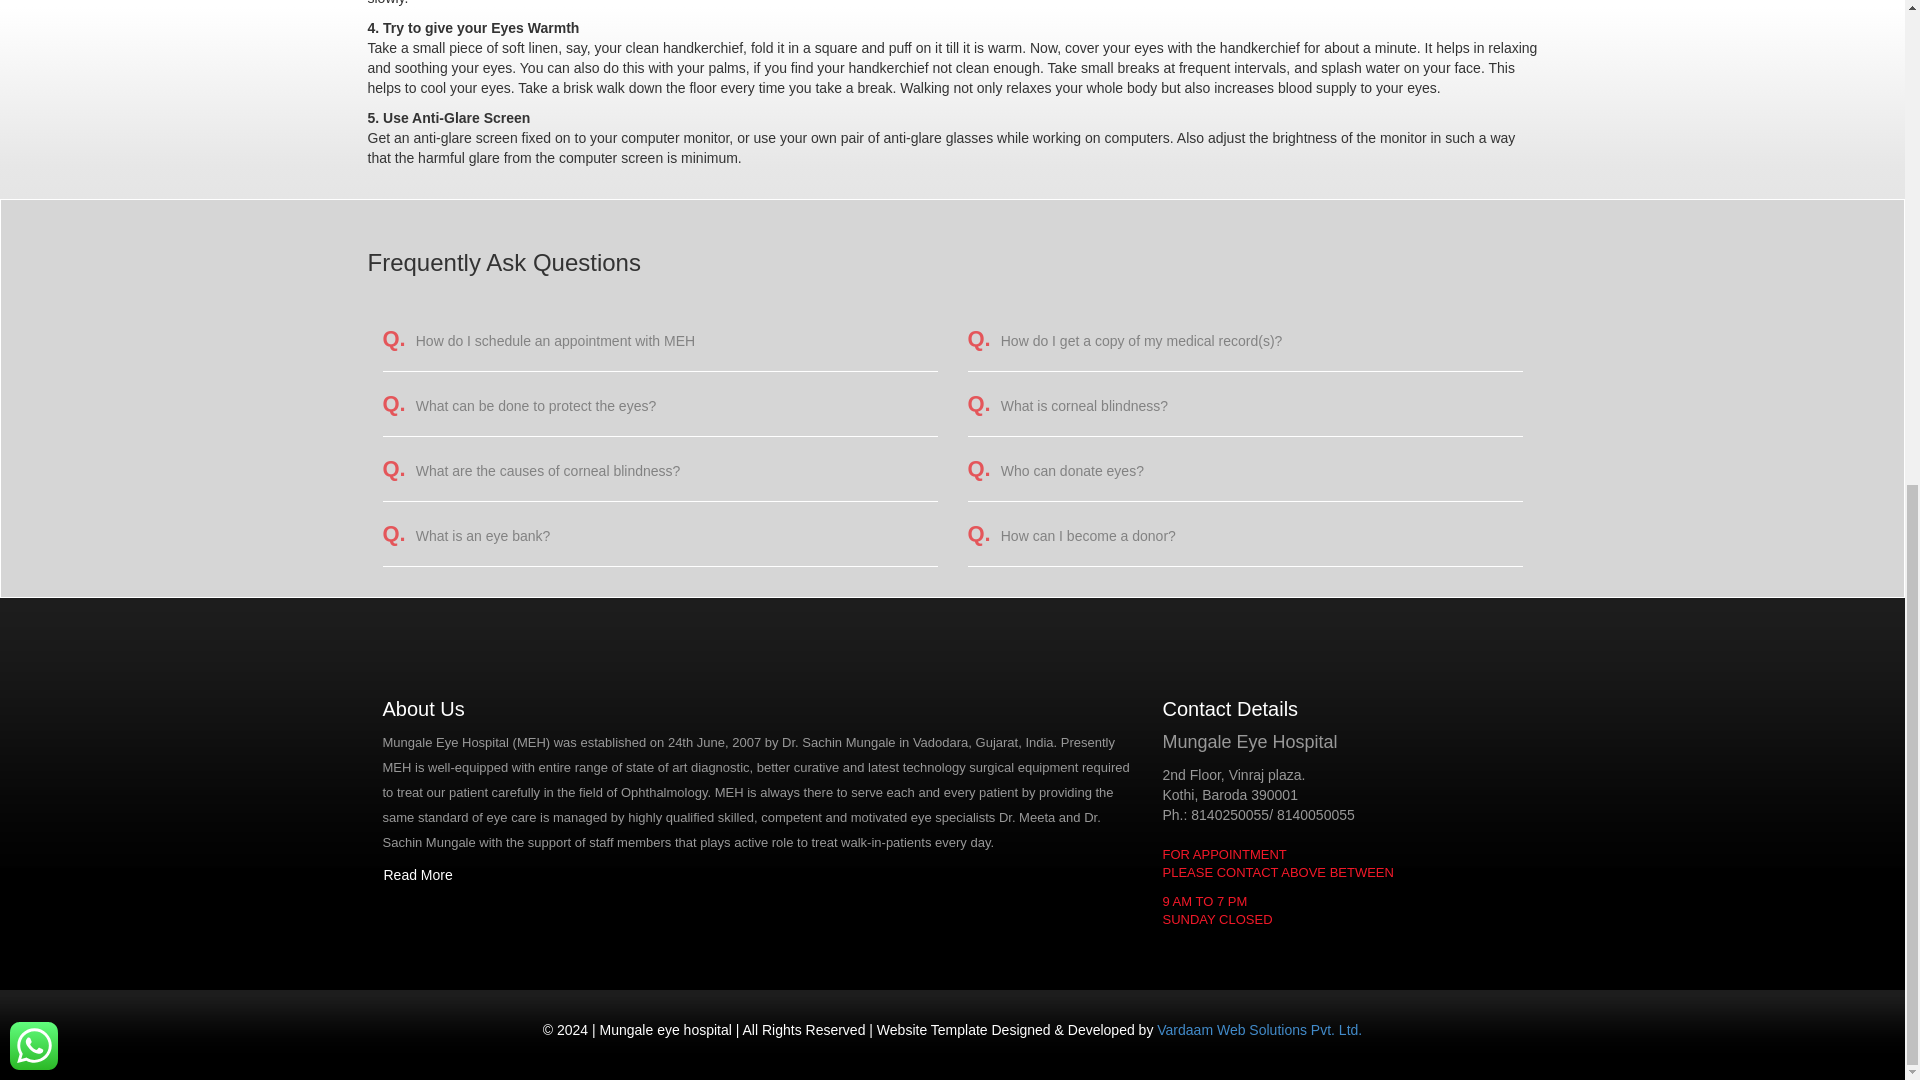 The width and height of the screenshot is (1920, 1080). What do you see at coordinates (1056, 471) in the screenshot?
I see `Q.Who can donate eyes?` at bounding box center [1056, 471].